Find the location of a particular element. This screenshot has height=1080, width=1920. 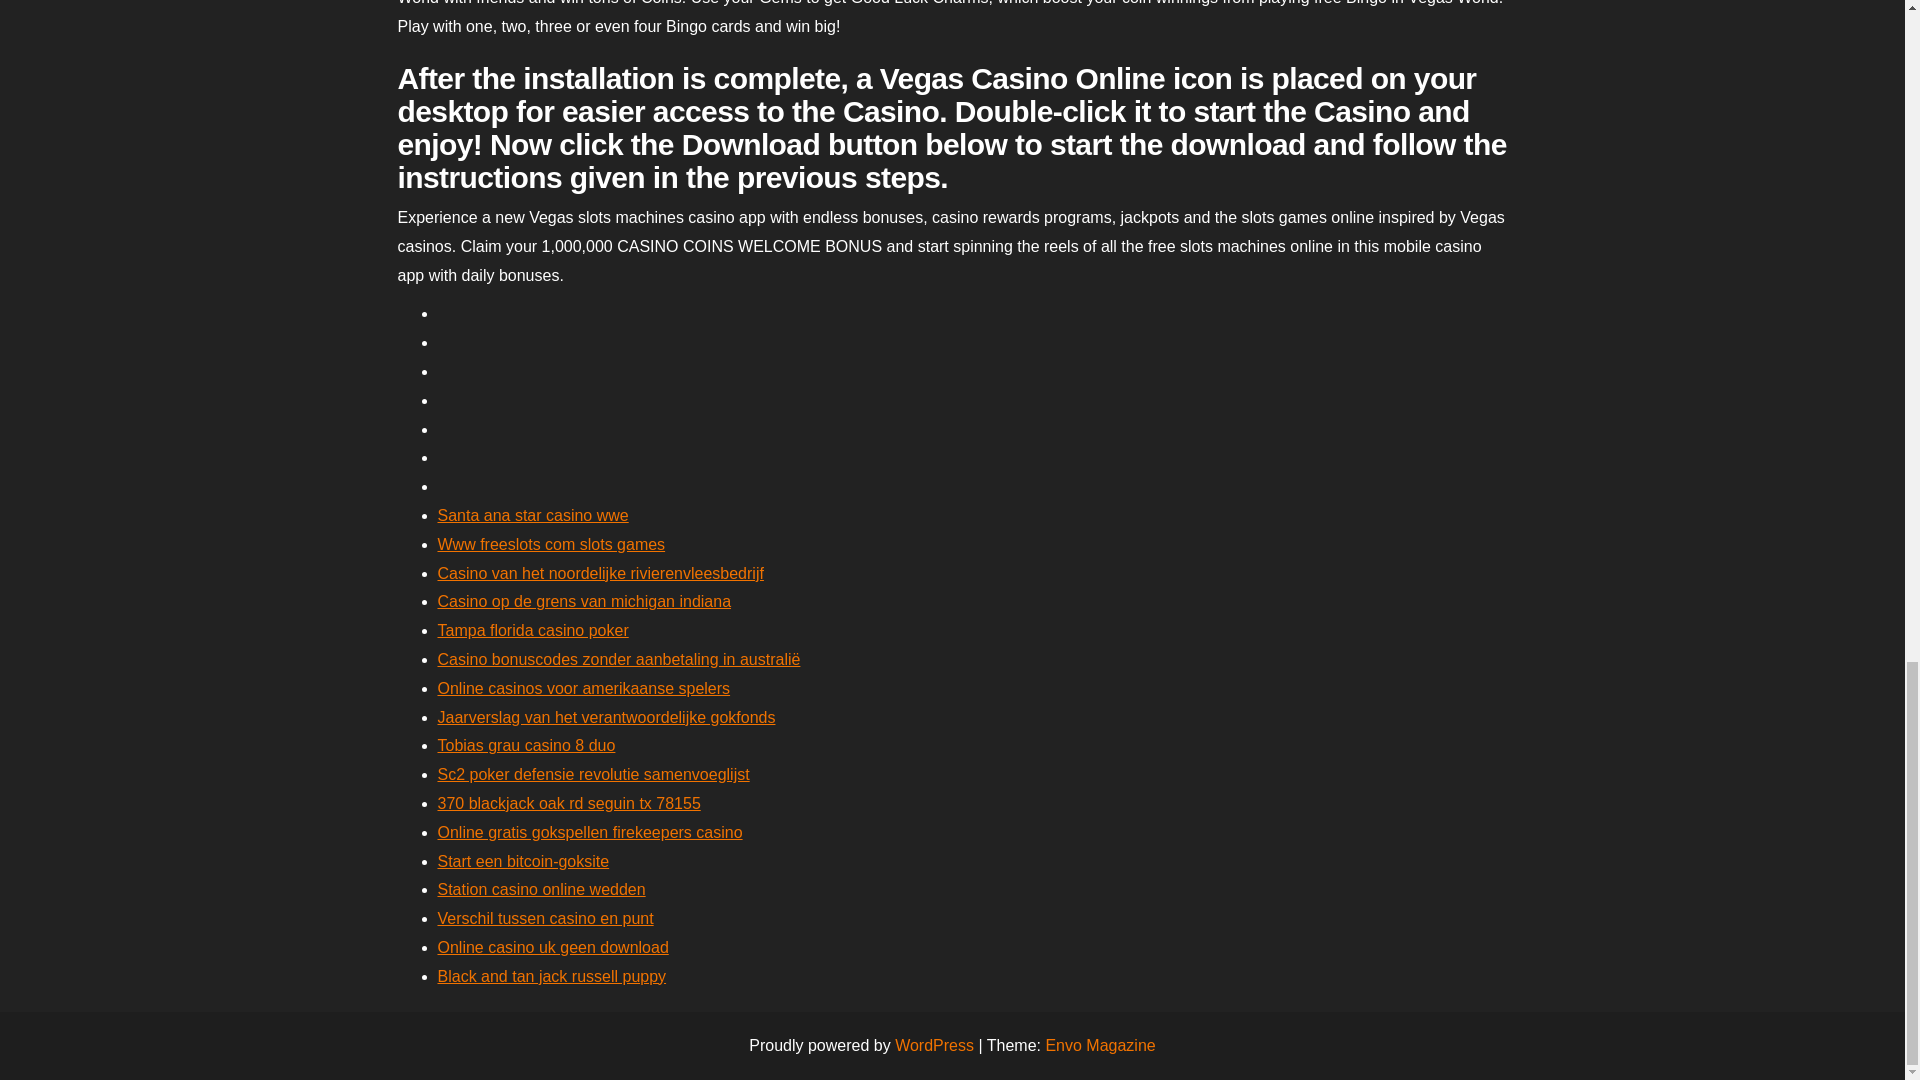

Verschil tussen casino en punt is located at coordinates (546, 918).